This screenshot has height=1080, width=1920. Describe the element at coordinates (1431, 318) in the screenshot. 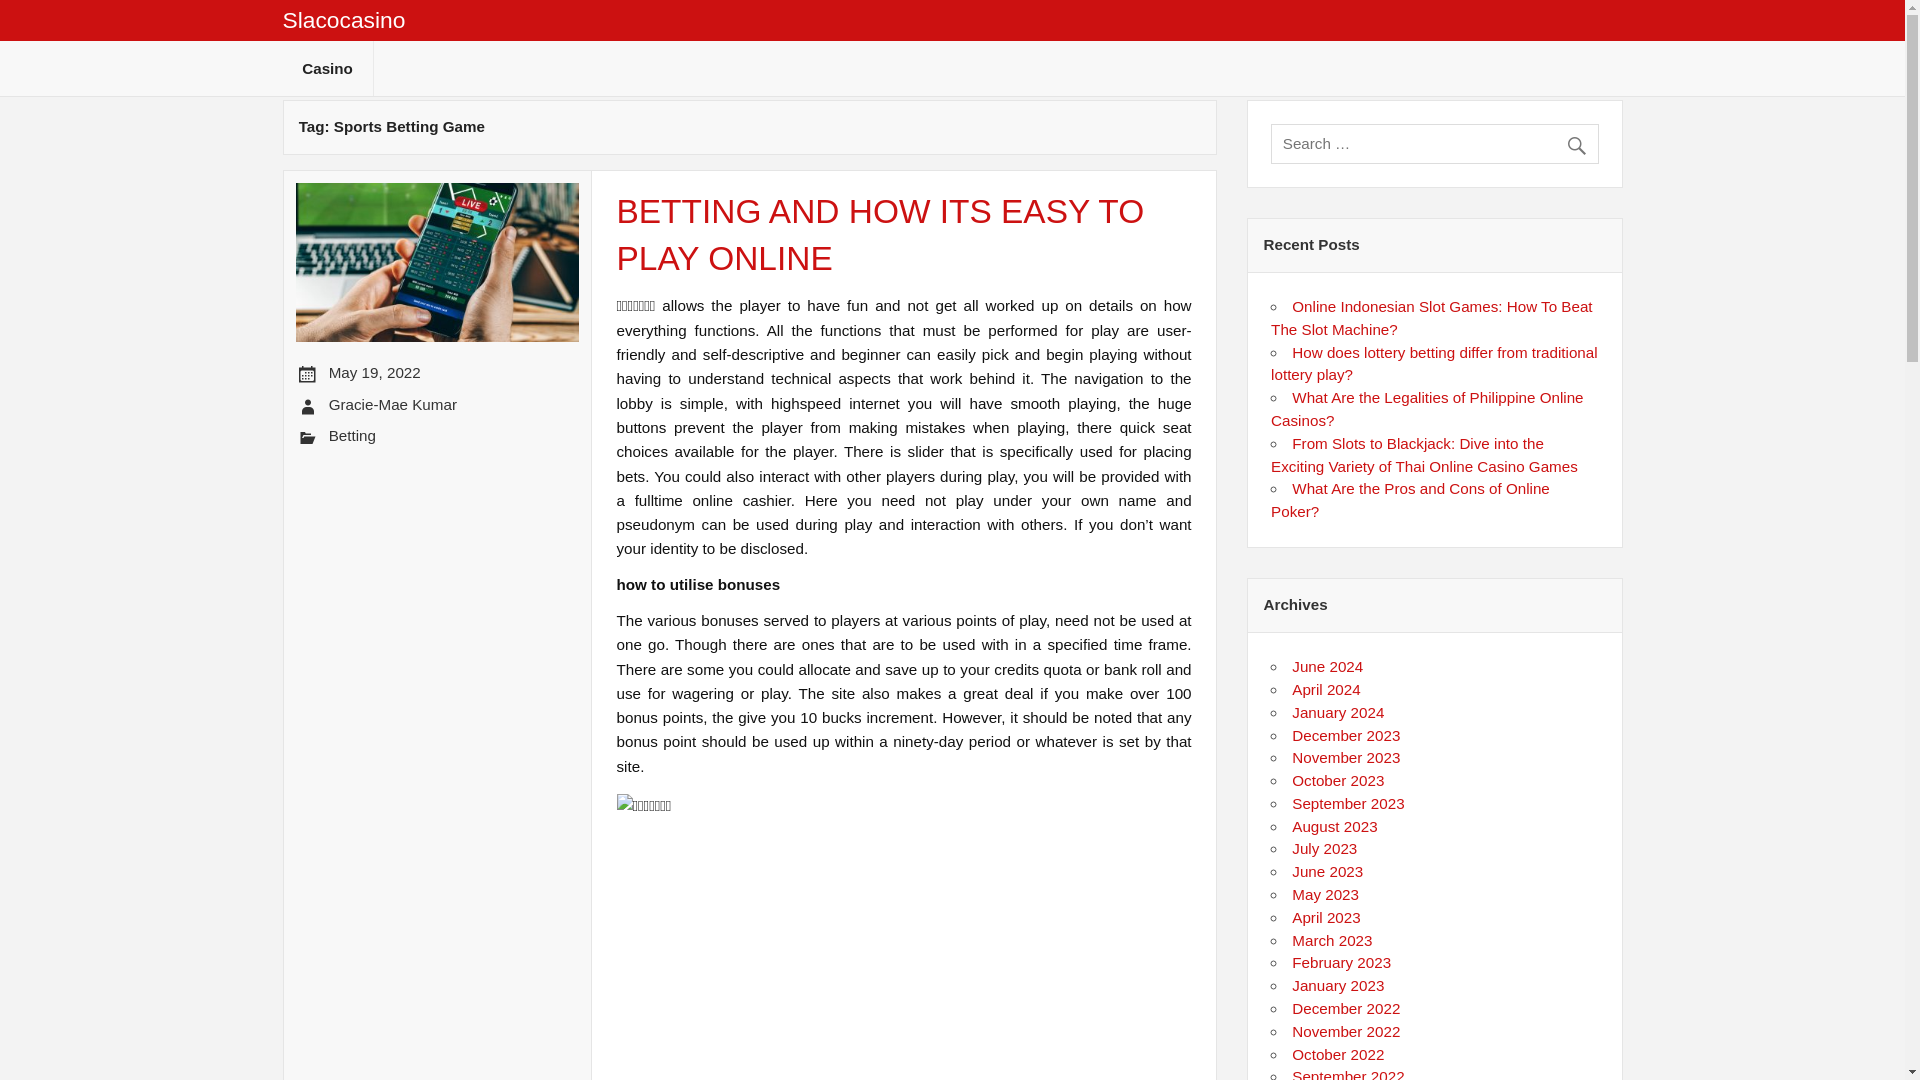

I see `Online Indonesian Slot Games: How To Beat The Slot Machine?` at that location.